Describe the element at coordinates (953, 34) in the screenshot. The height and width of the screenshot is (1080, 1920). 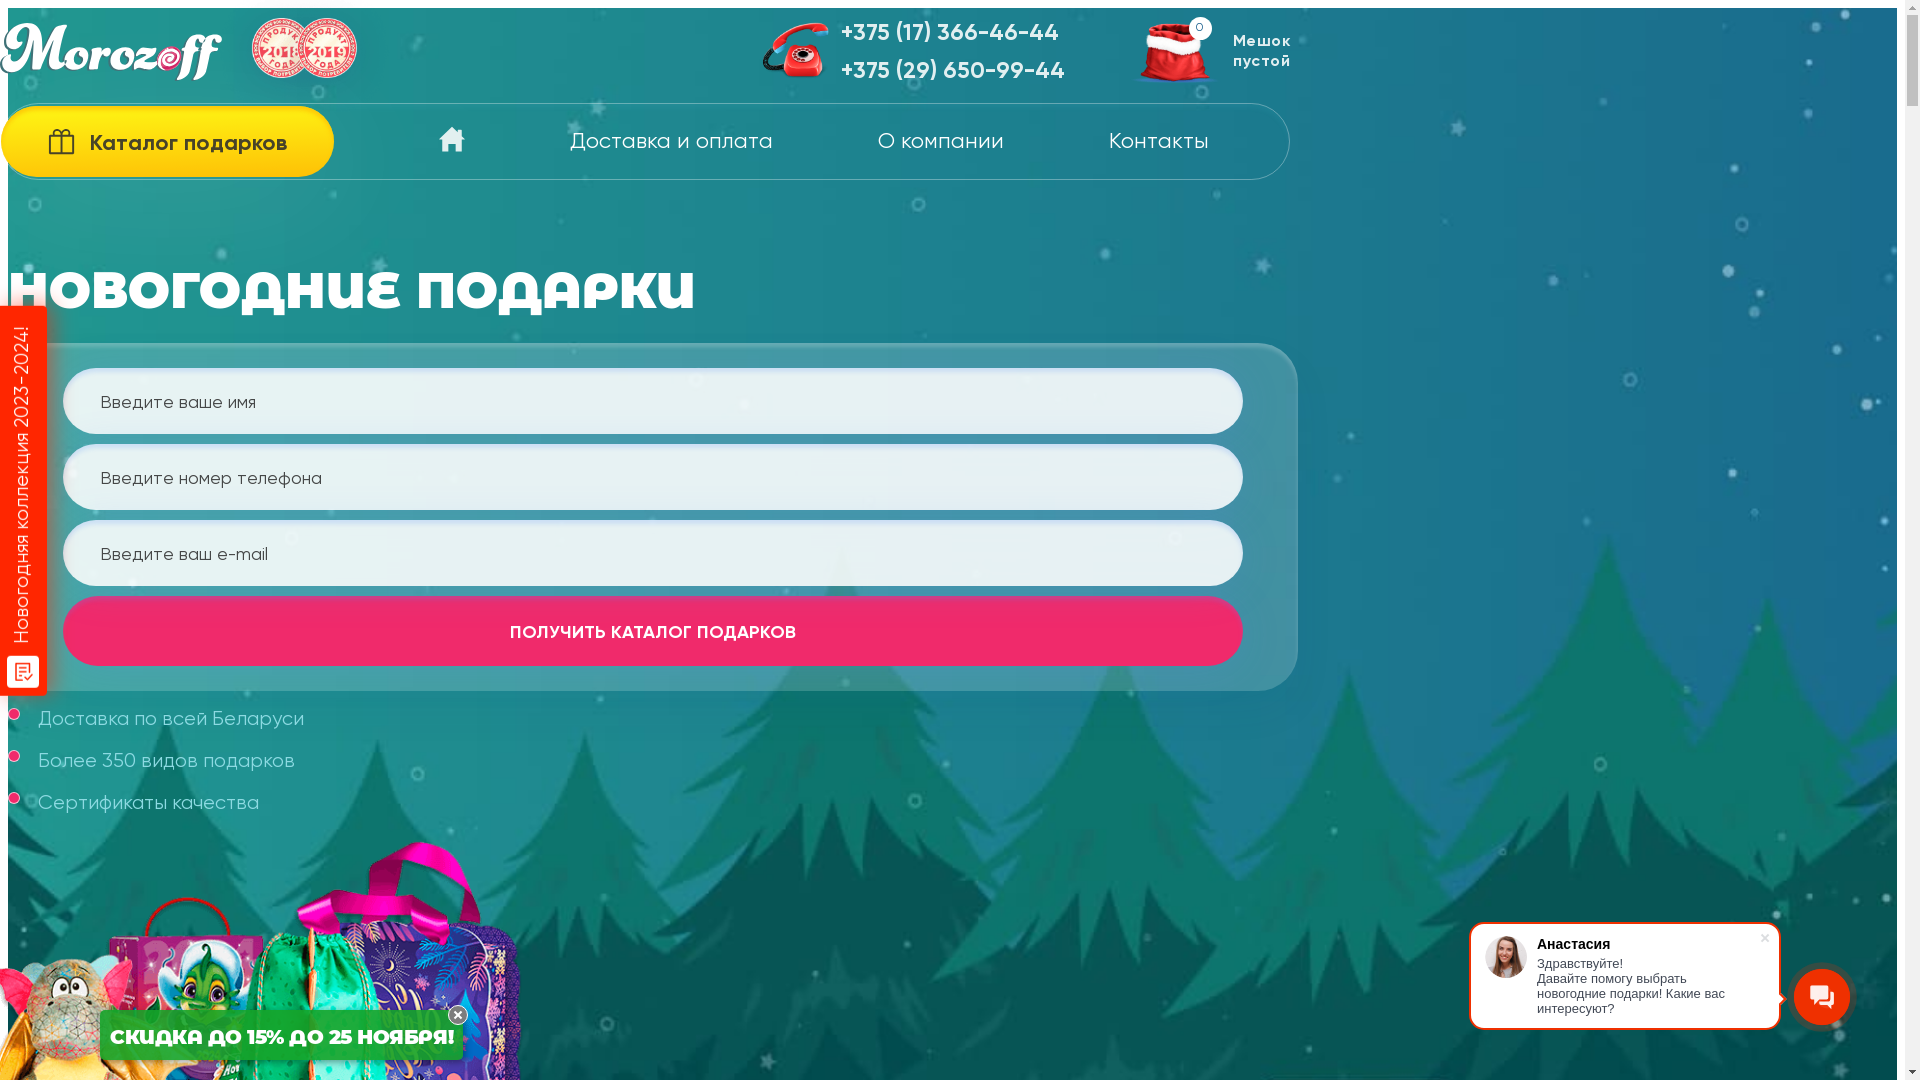
I see `+375 (17) 366-46-44` at that location.